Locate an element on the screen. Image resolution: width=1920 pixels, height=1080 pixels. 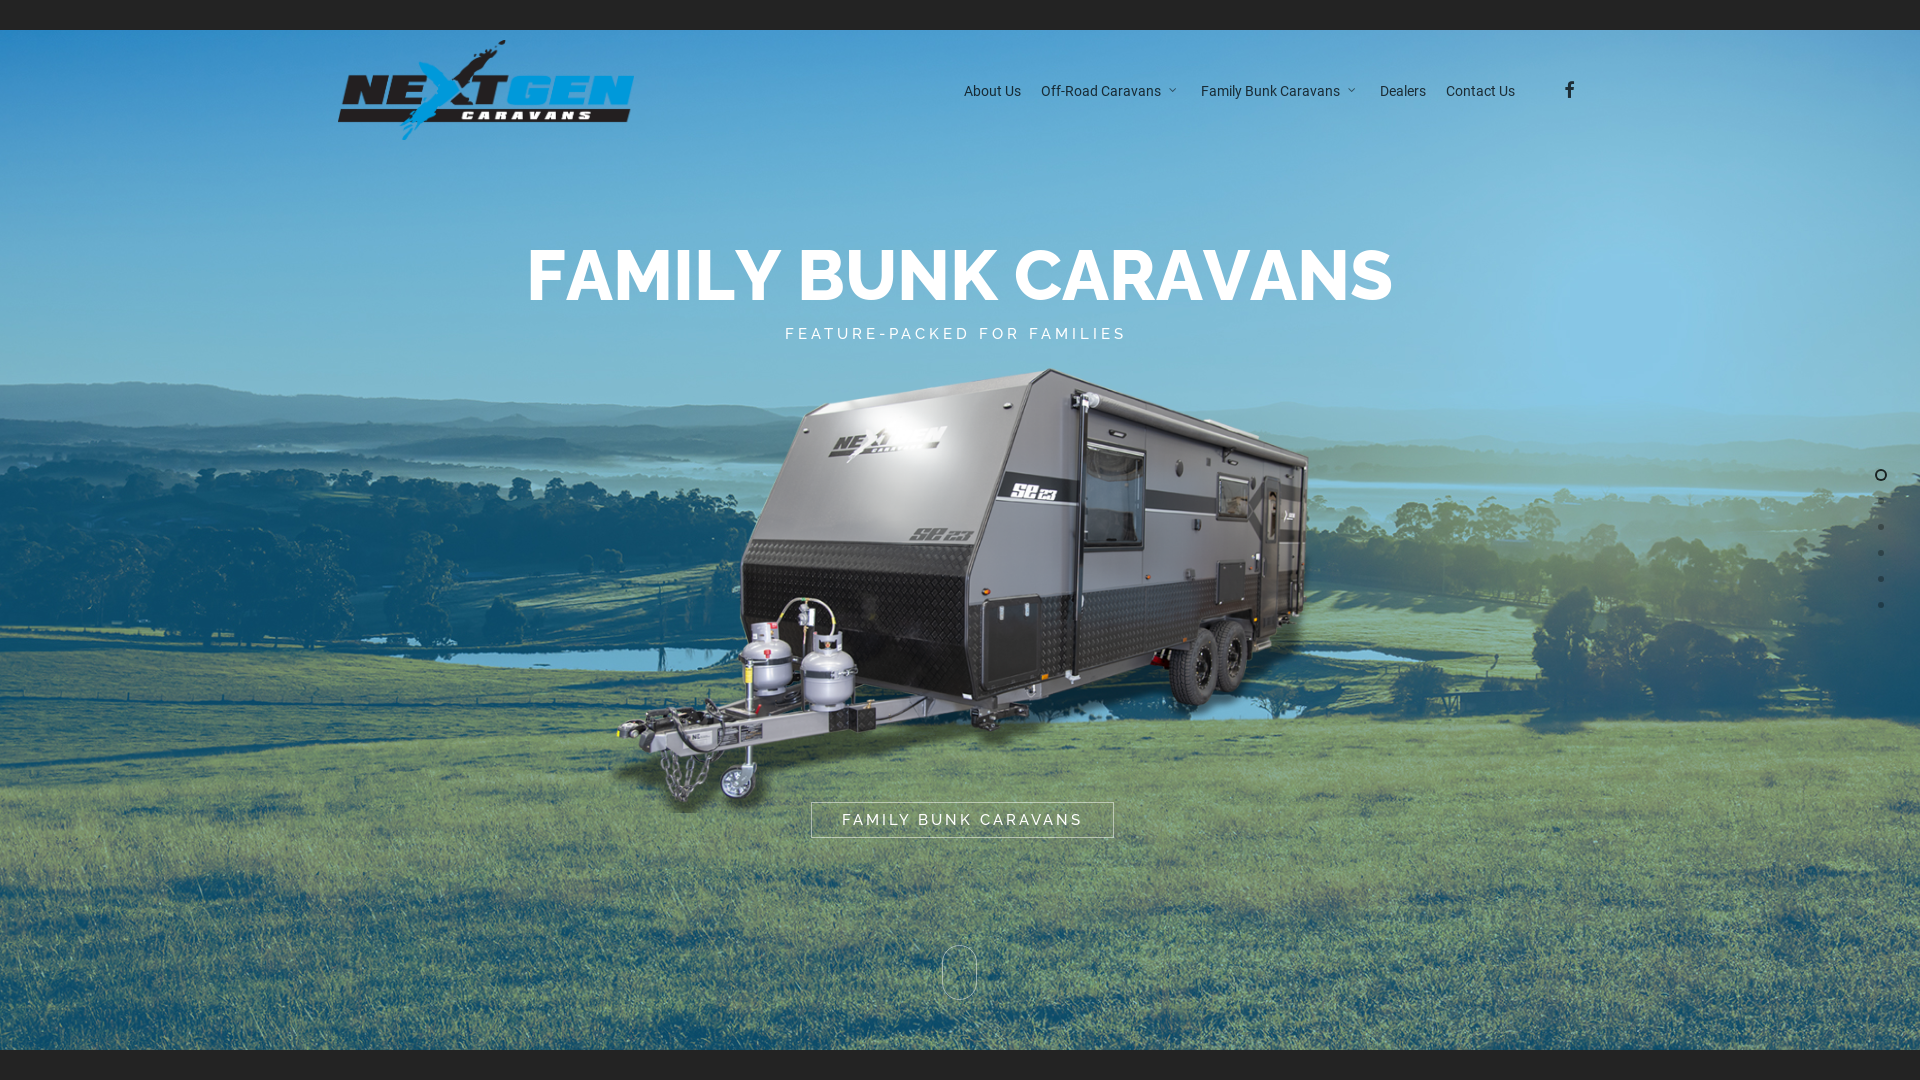
Contact Us is located at coordinates (1480, 90).